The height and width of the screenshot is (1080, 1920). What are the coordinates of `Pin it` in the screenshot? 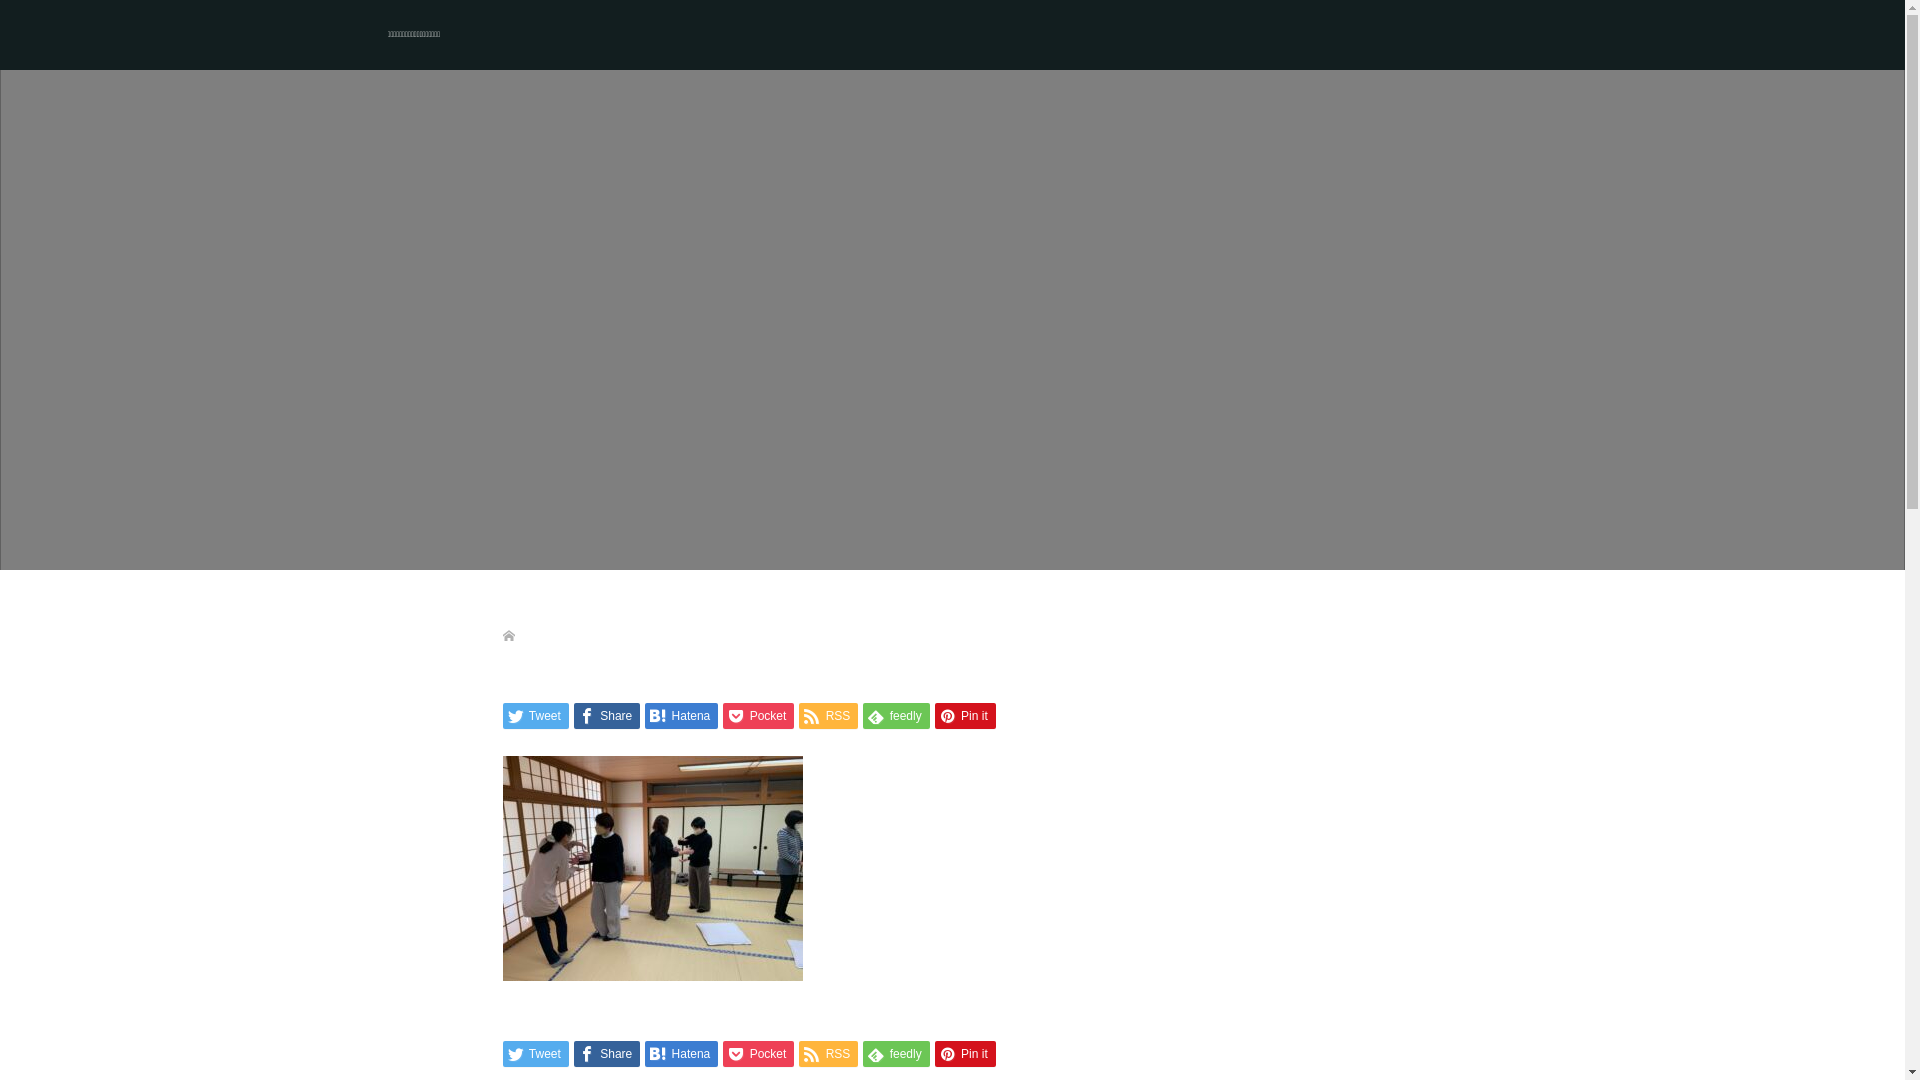 It's located at (966, 716).